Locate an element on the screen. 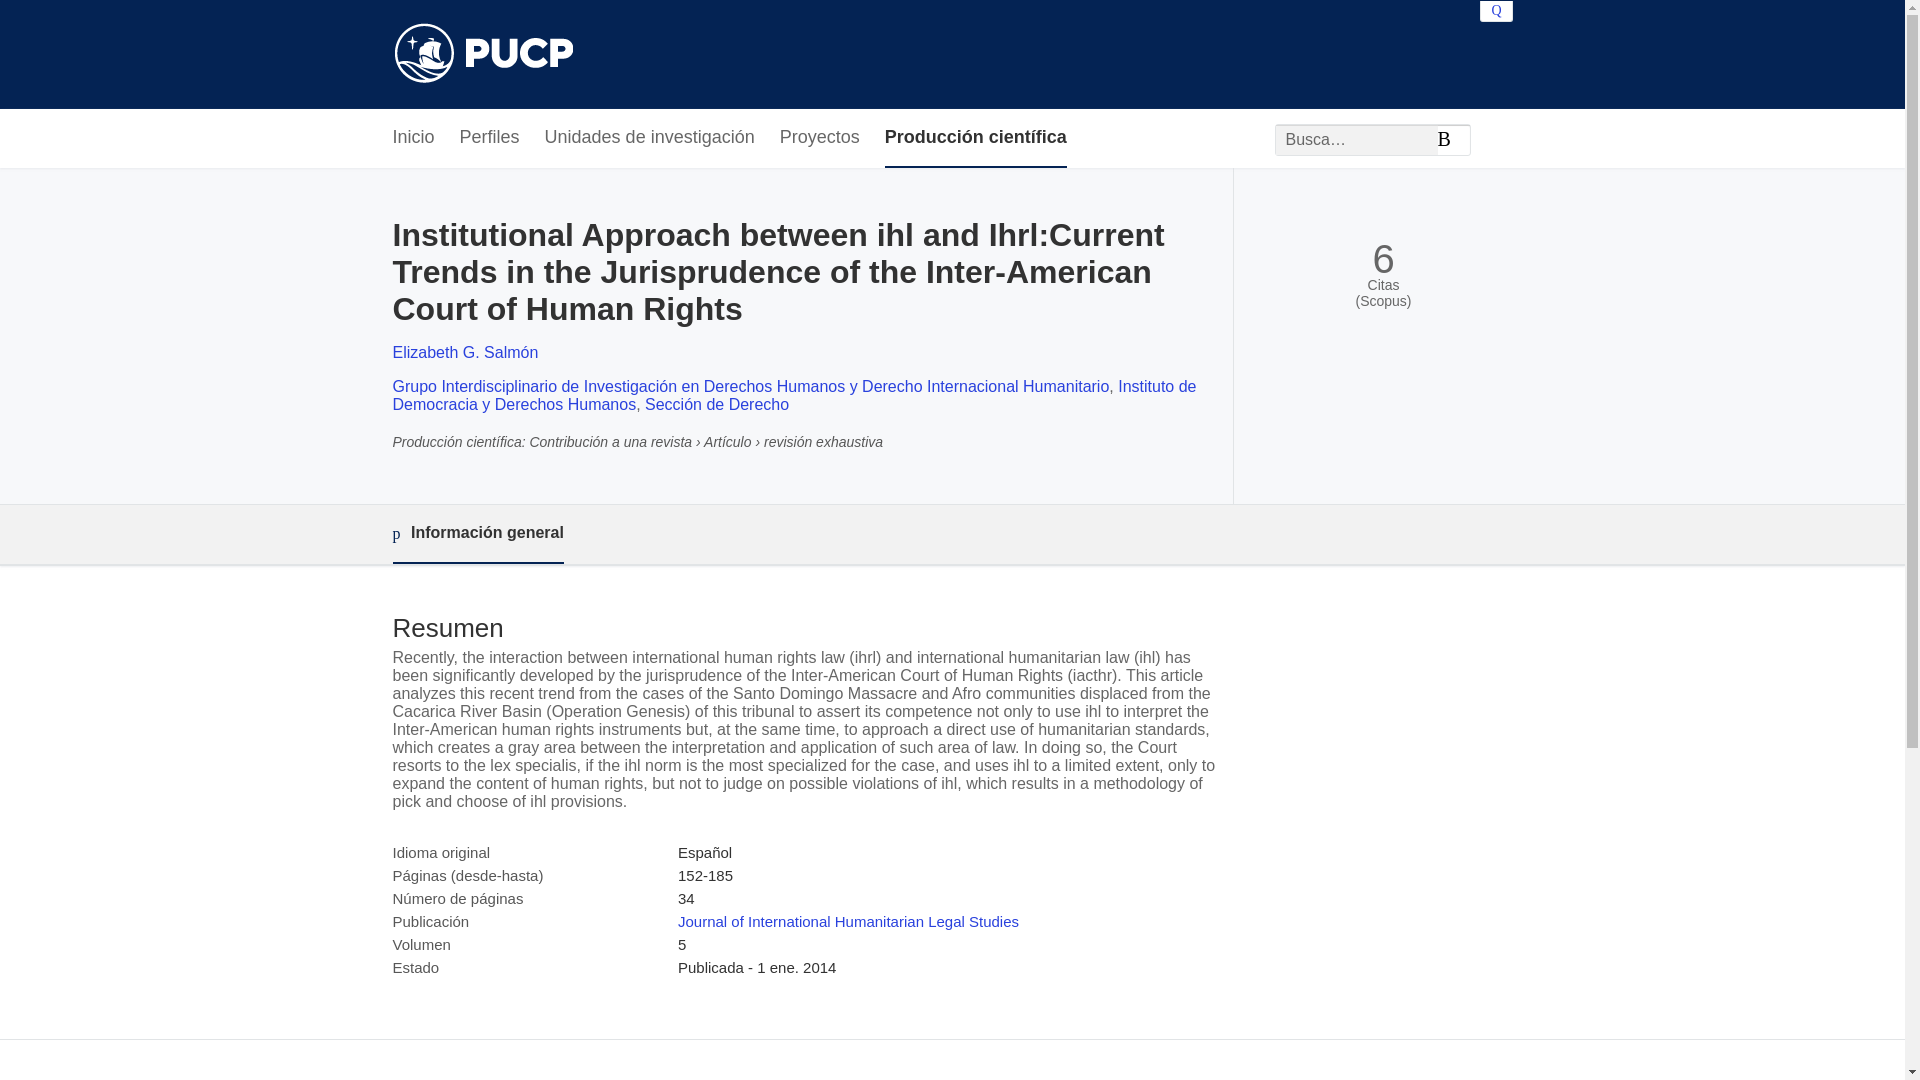 The image size is (1920, 1080). Instituto de Democracia y Derechos Humanos is located at coordinates (794, 395).